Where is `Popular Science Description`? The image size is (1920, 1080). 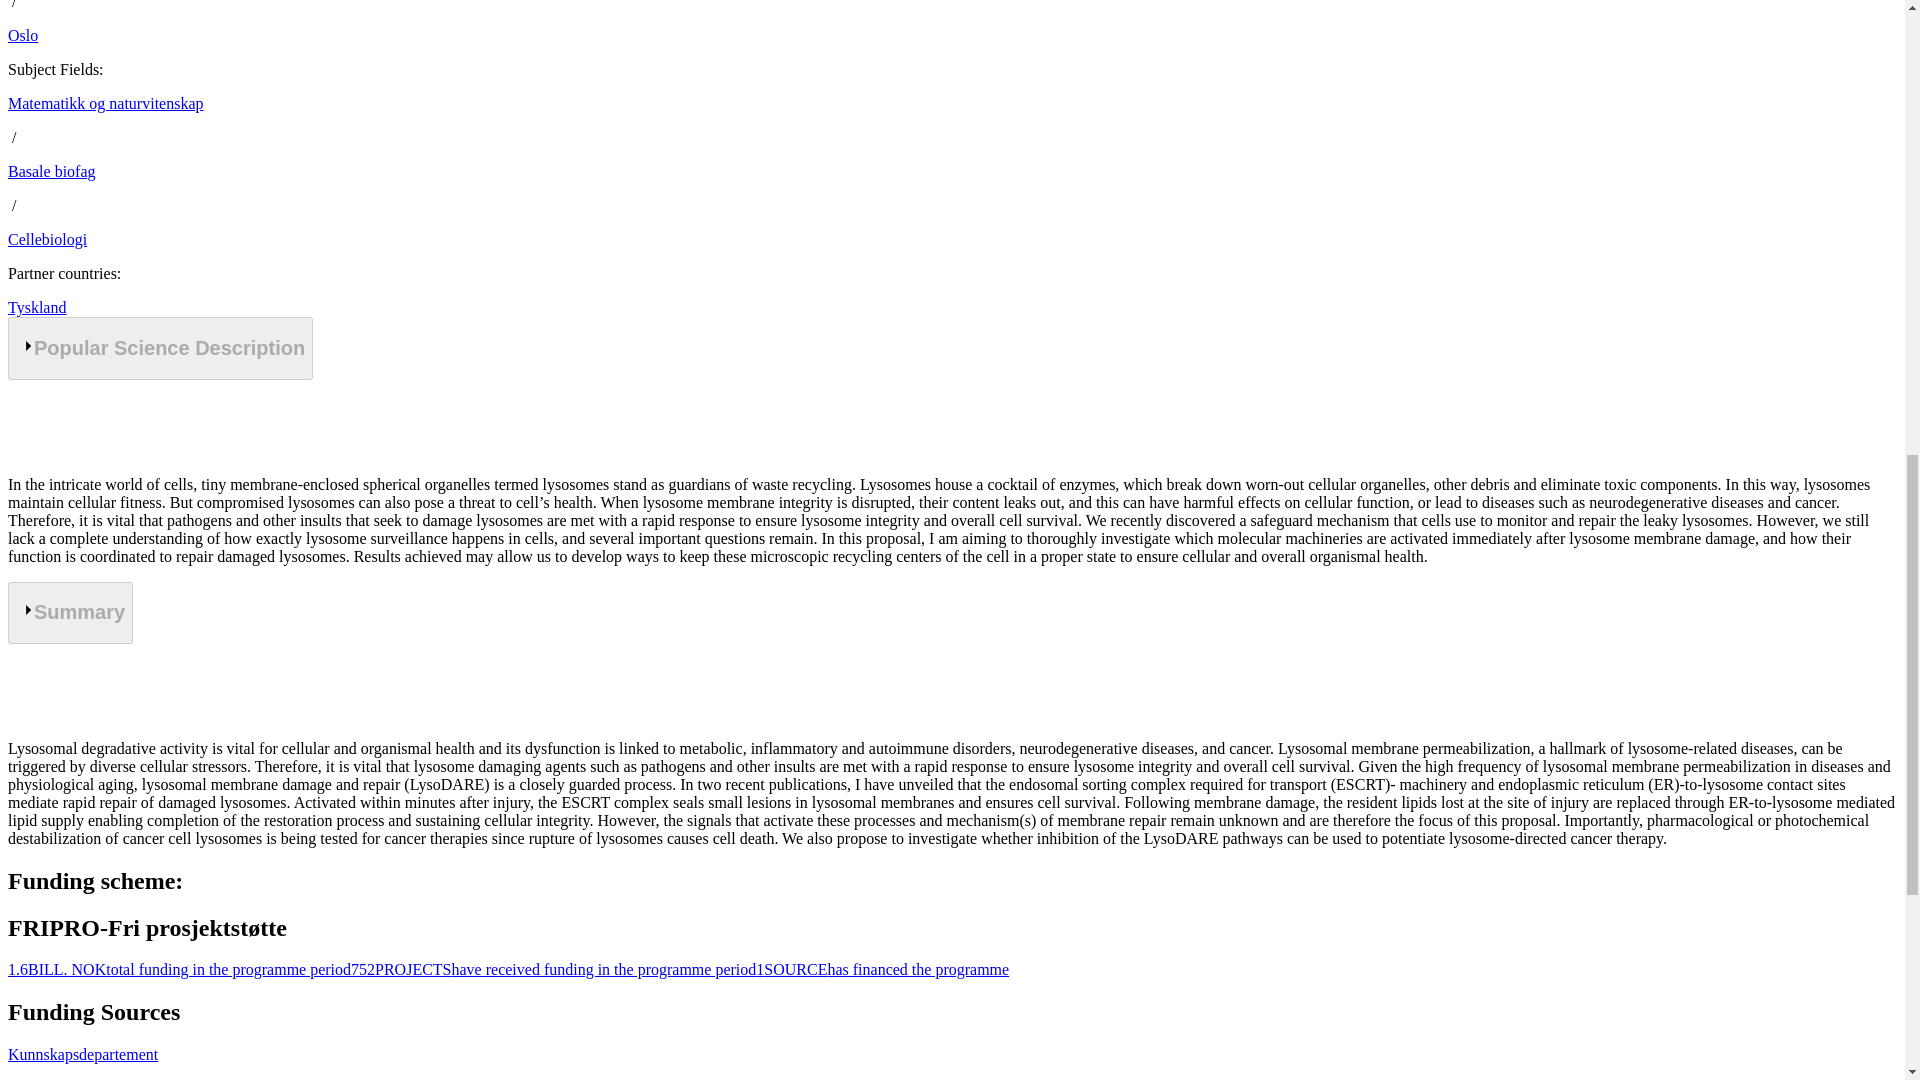
Popular Science Description is located at coordinates (160, 348).